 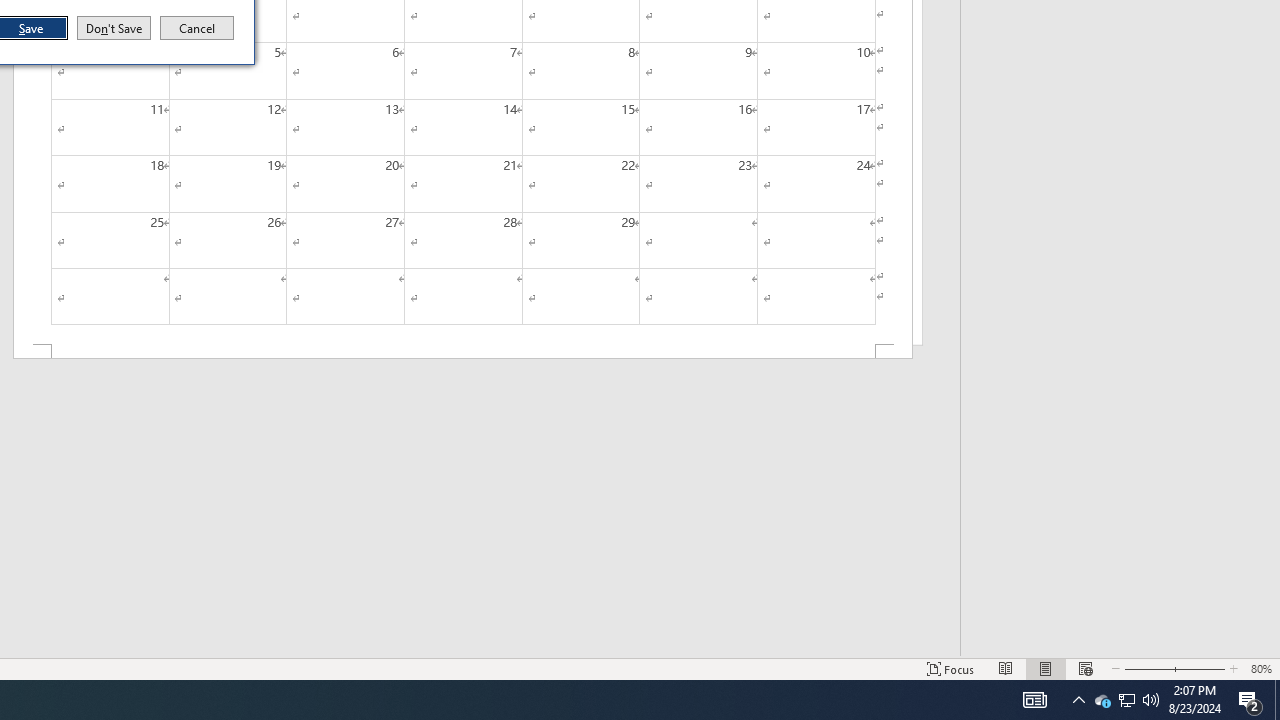 I want to click on Action Center, 2 new notifications, so click(x=1034, y=700).